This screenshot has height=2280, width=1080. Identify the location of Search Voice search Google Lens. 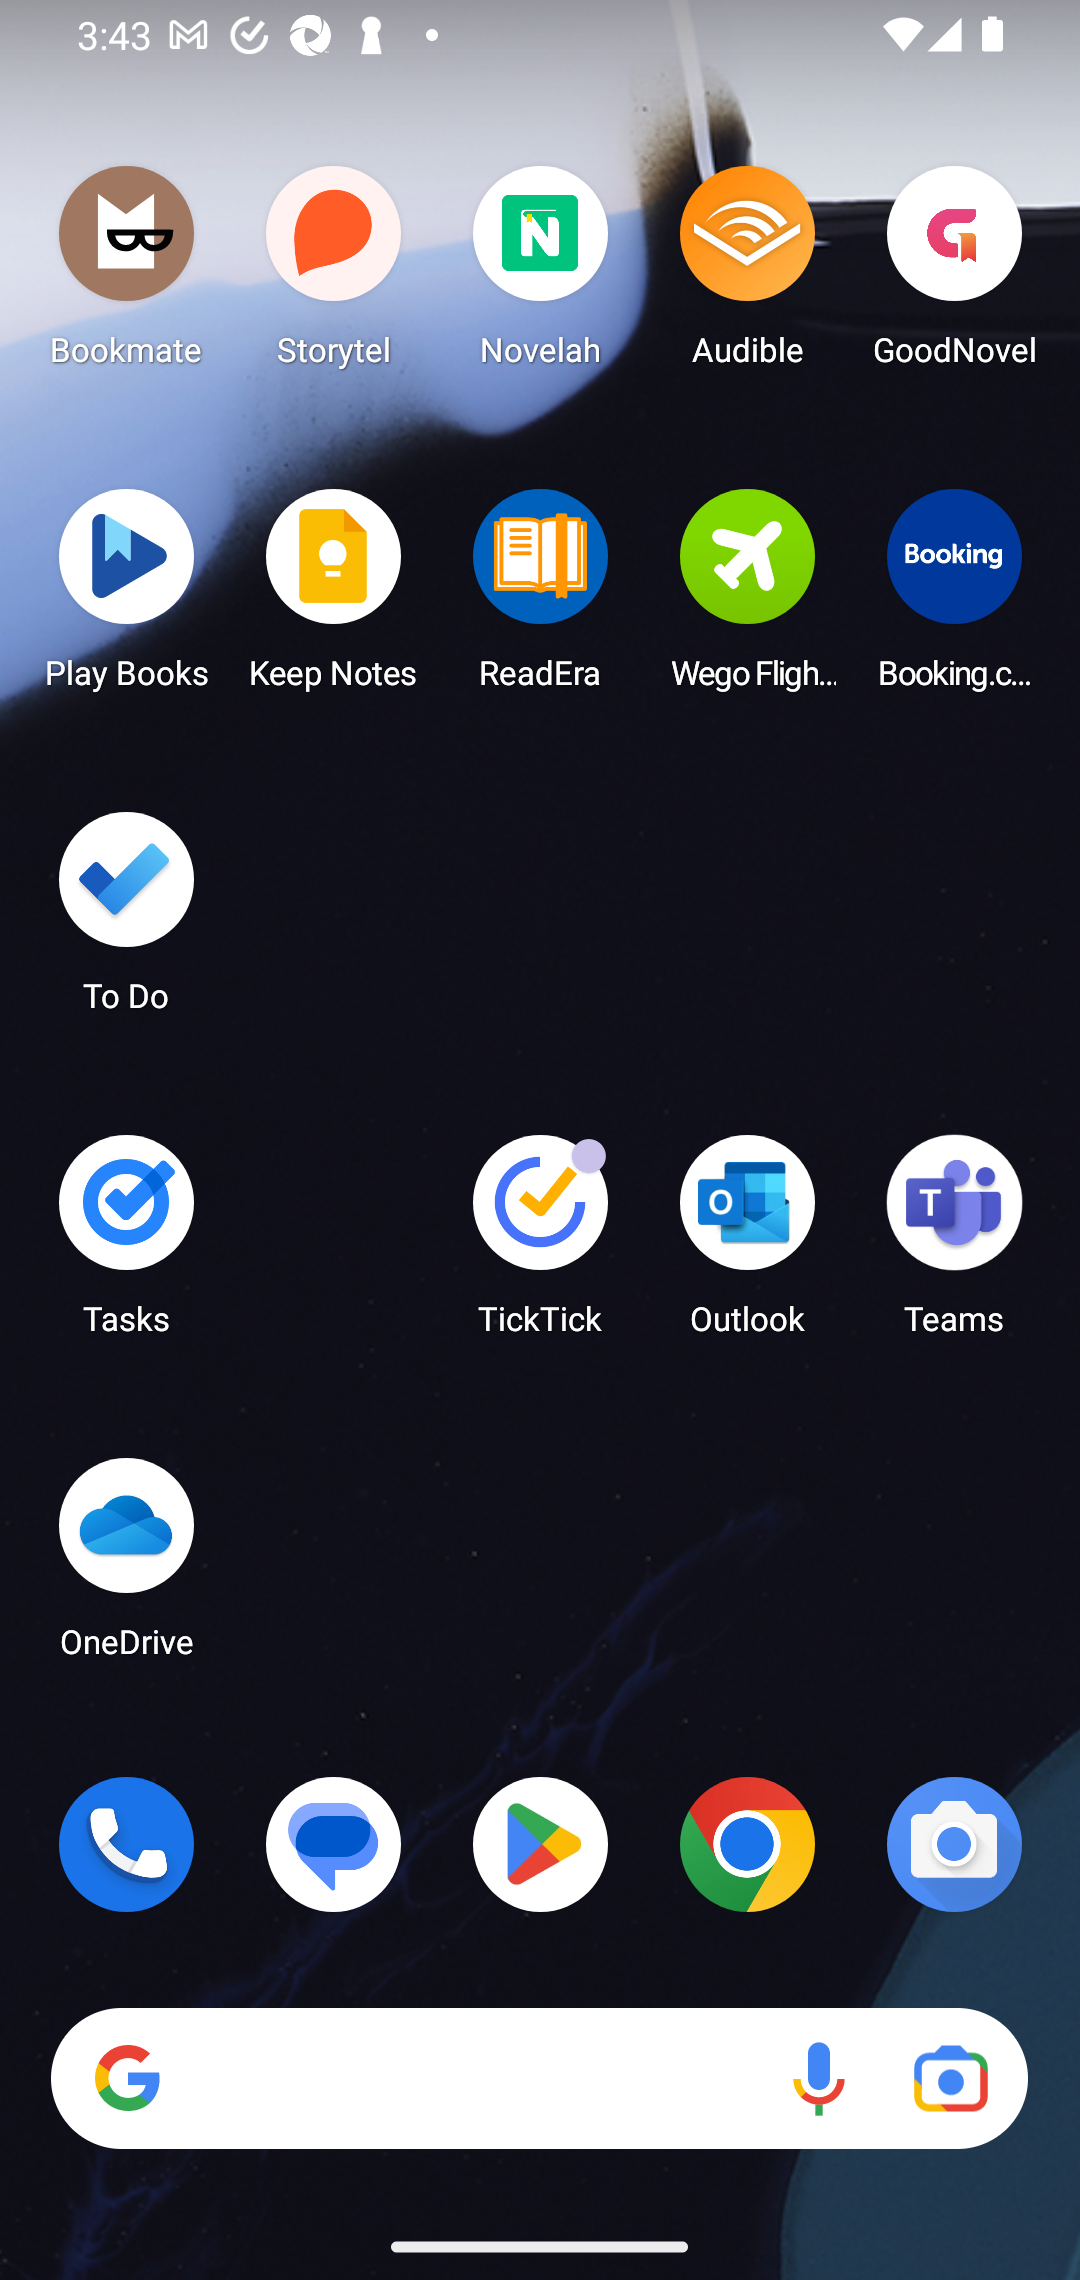
(539, 2079).